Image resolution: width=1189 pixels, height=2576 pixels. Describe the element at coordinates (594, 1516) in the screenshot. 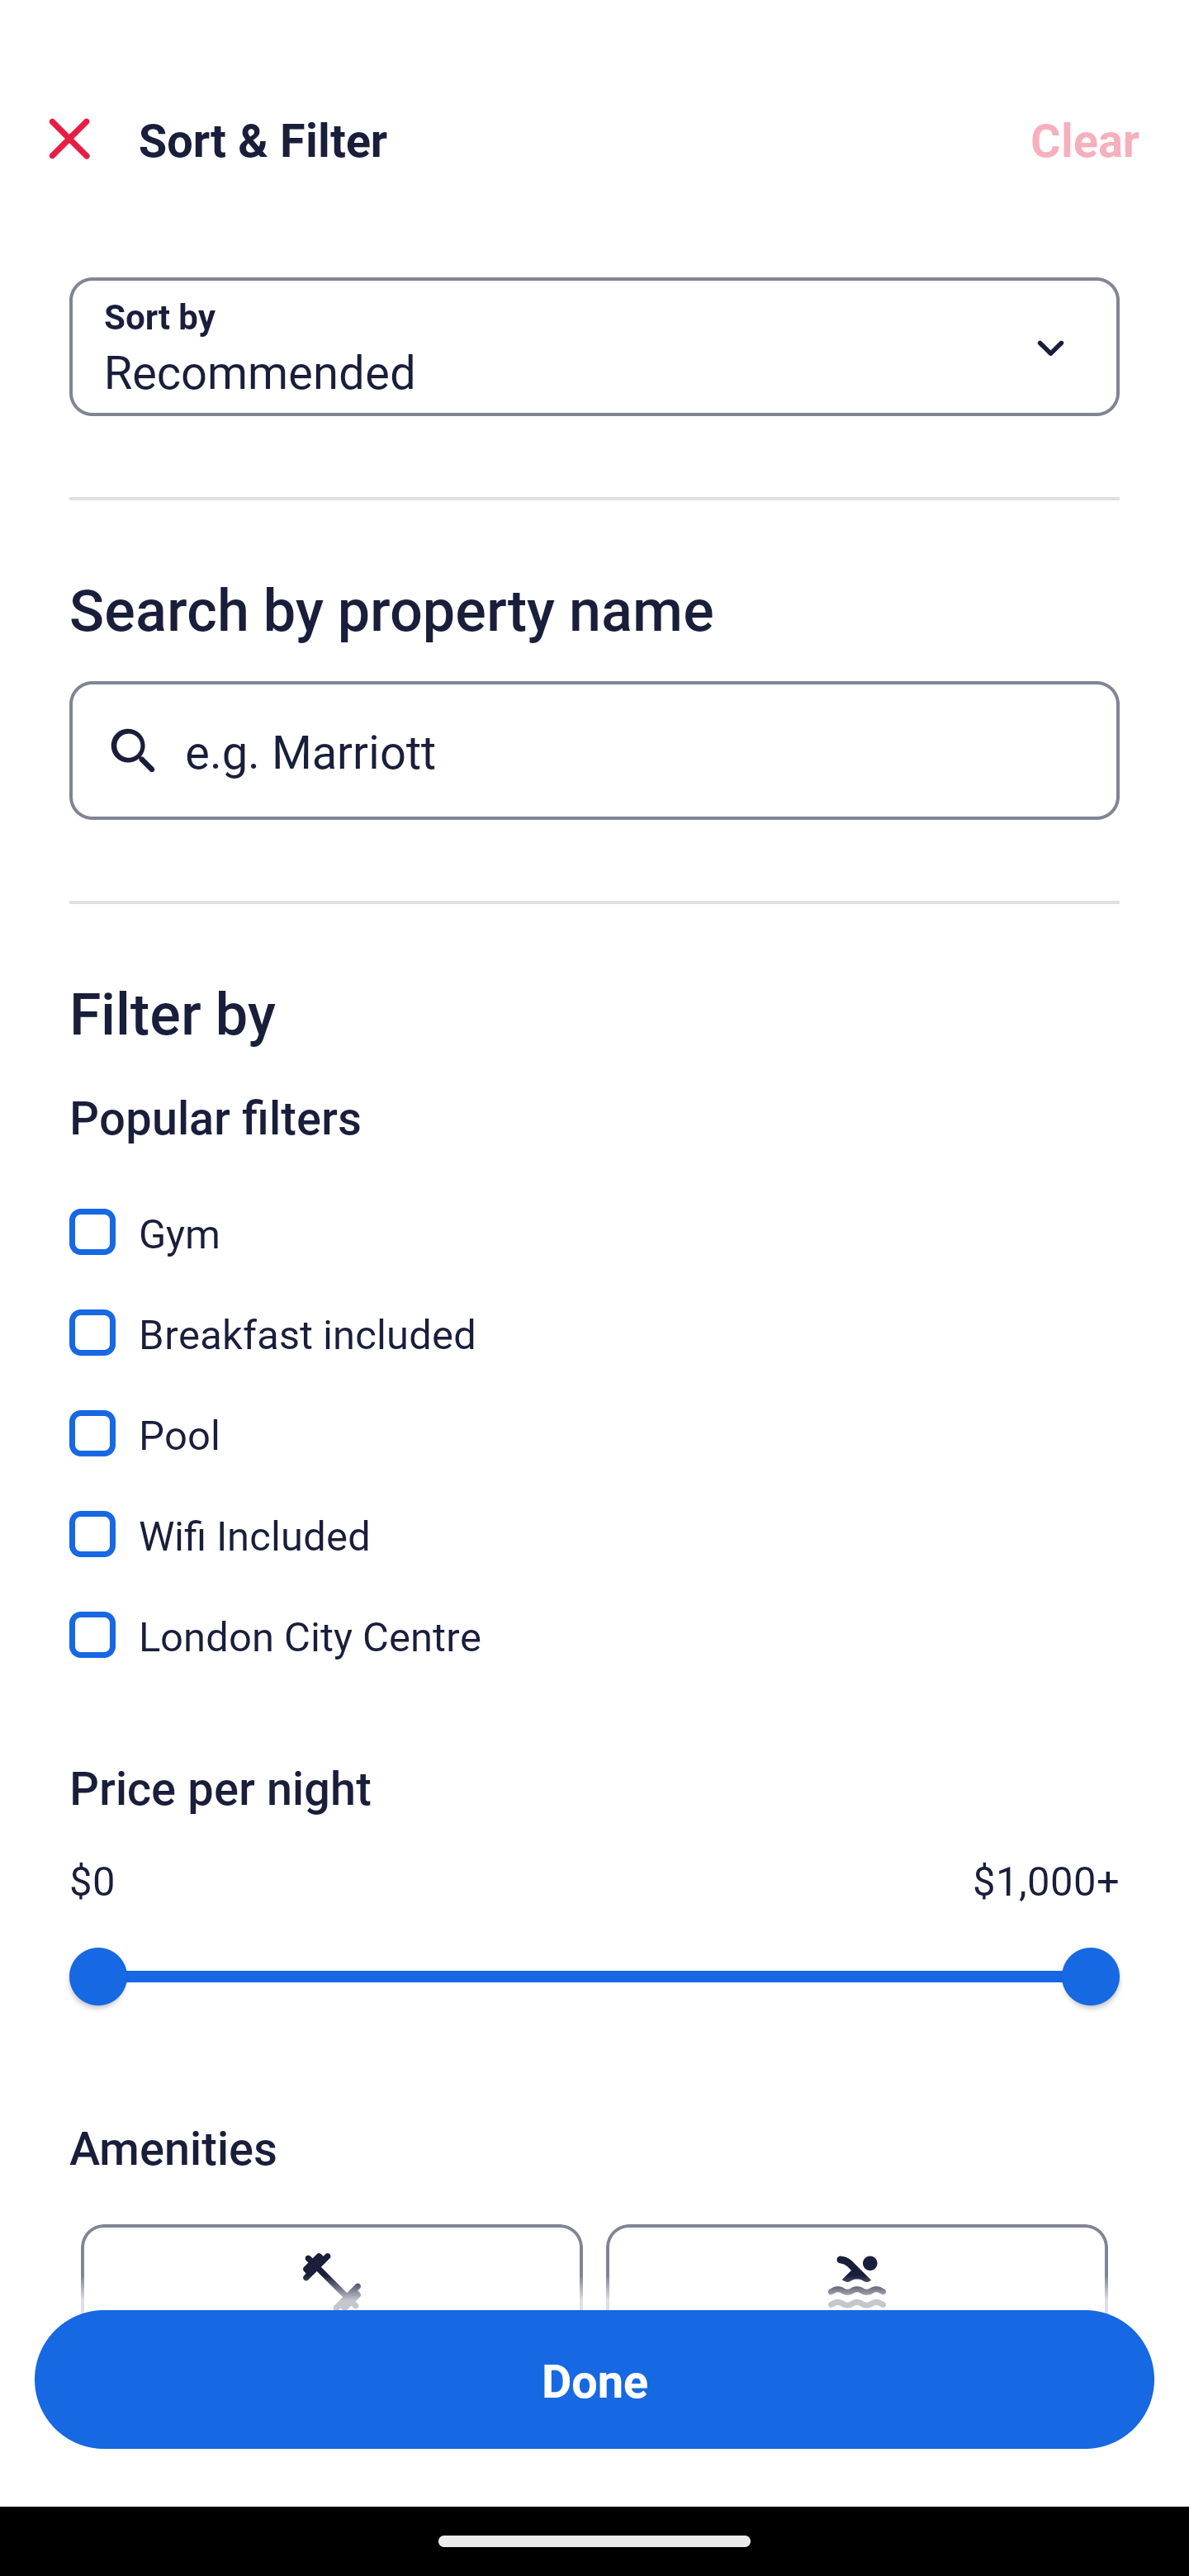

I see `Wifi Included, Wifi Included` at that location.